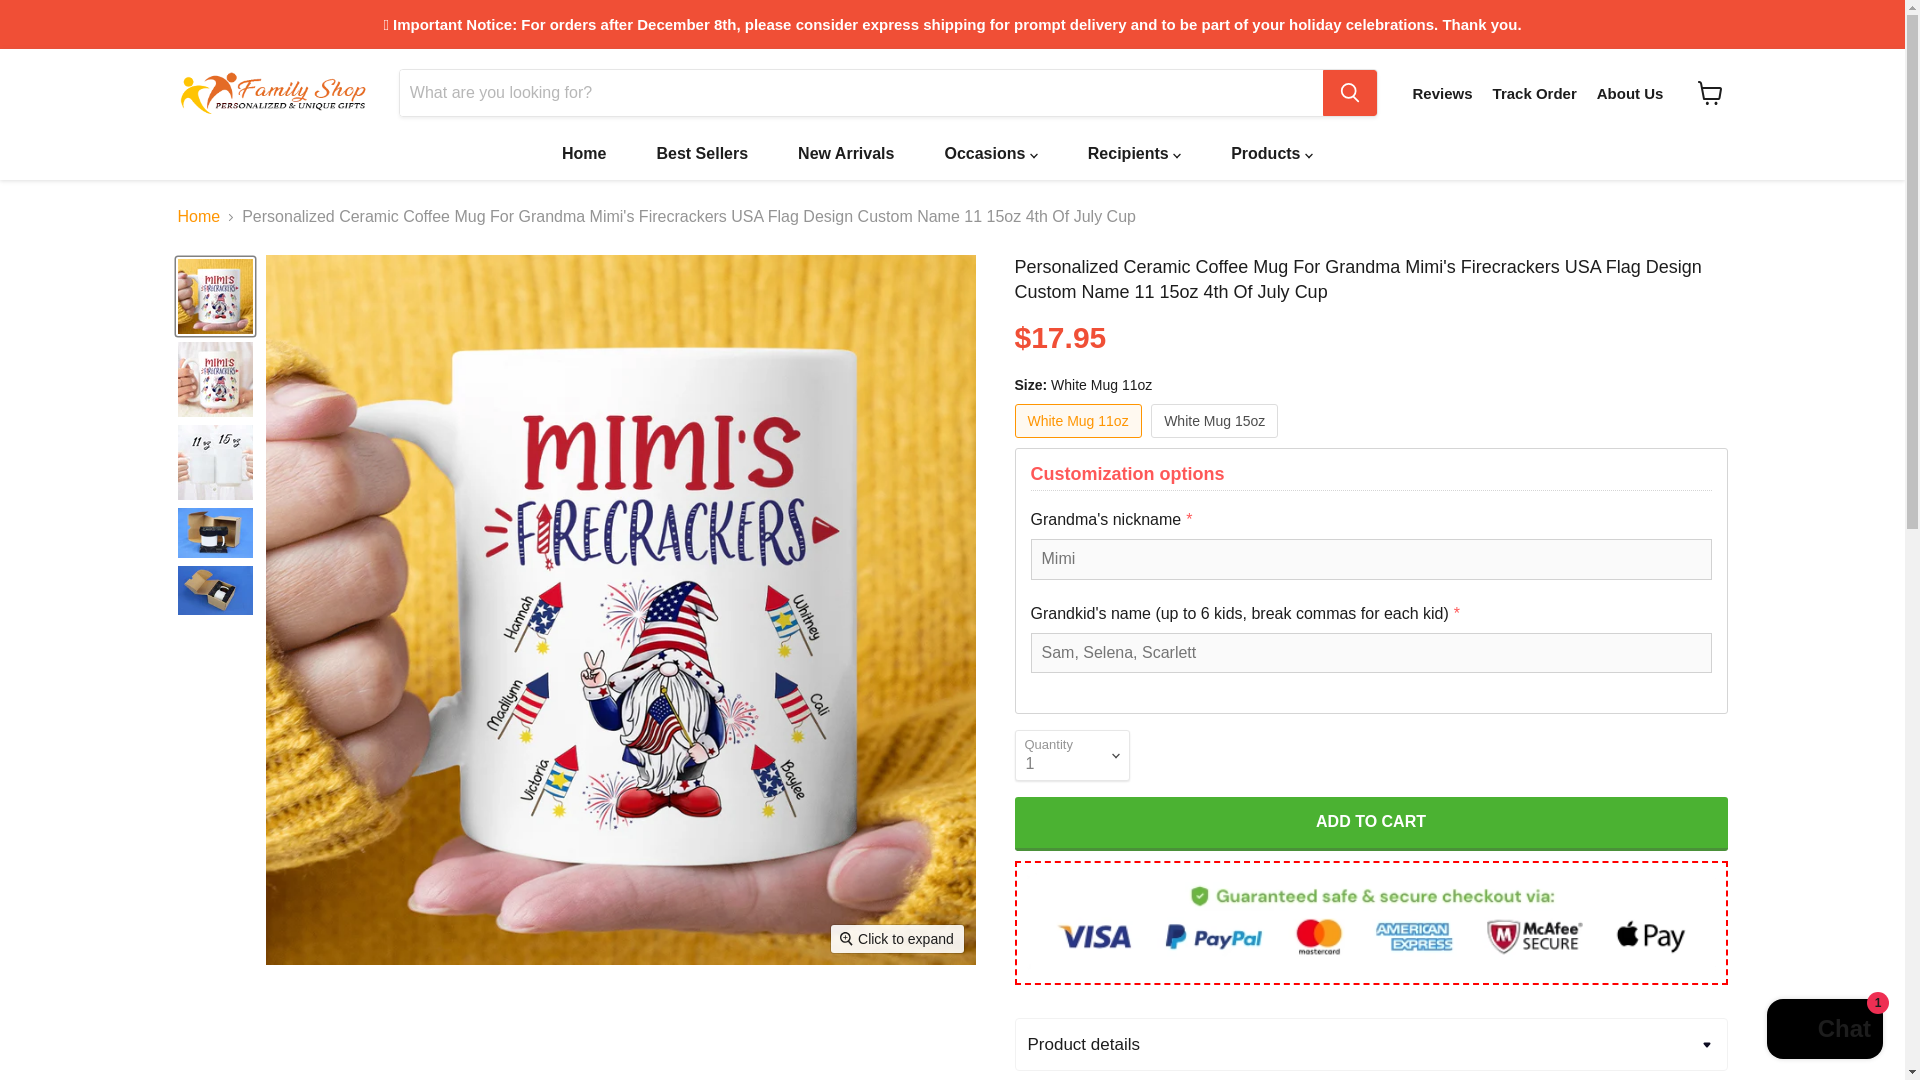 The image size is (1920, 1080). Describe the element at coordinates (846, 153) in the screenshot. I see `New Arrivals` at that location.